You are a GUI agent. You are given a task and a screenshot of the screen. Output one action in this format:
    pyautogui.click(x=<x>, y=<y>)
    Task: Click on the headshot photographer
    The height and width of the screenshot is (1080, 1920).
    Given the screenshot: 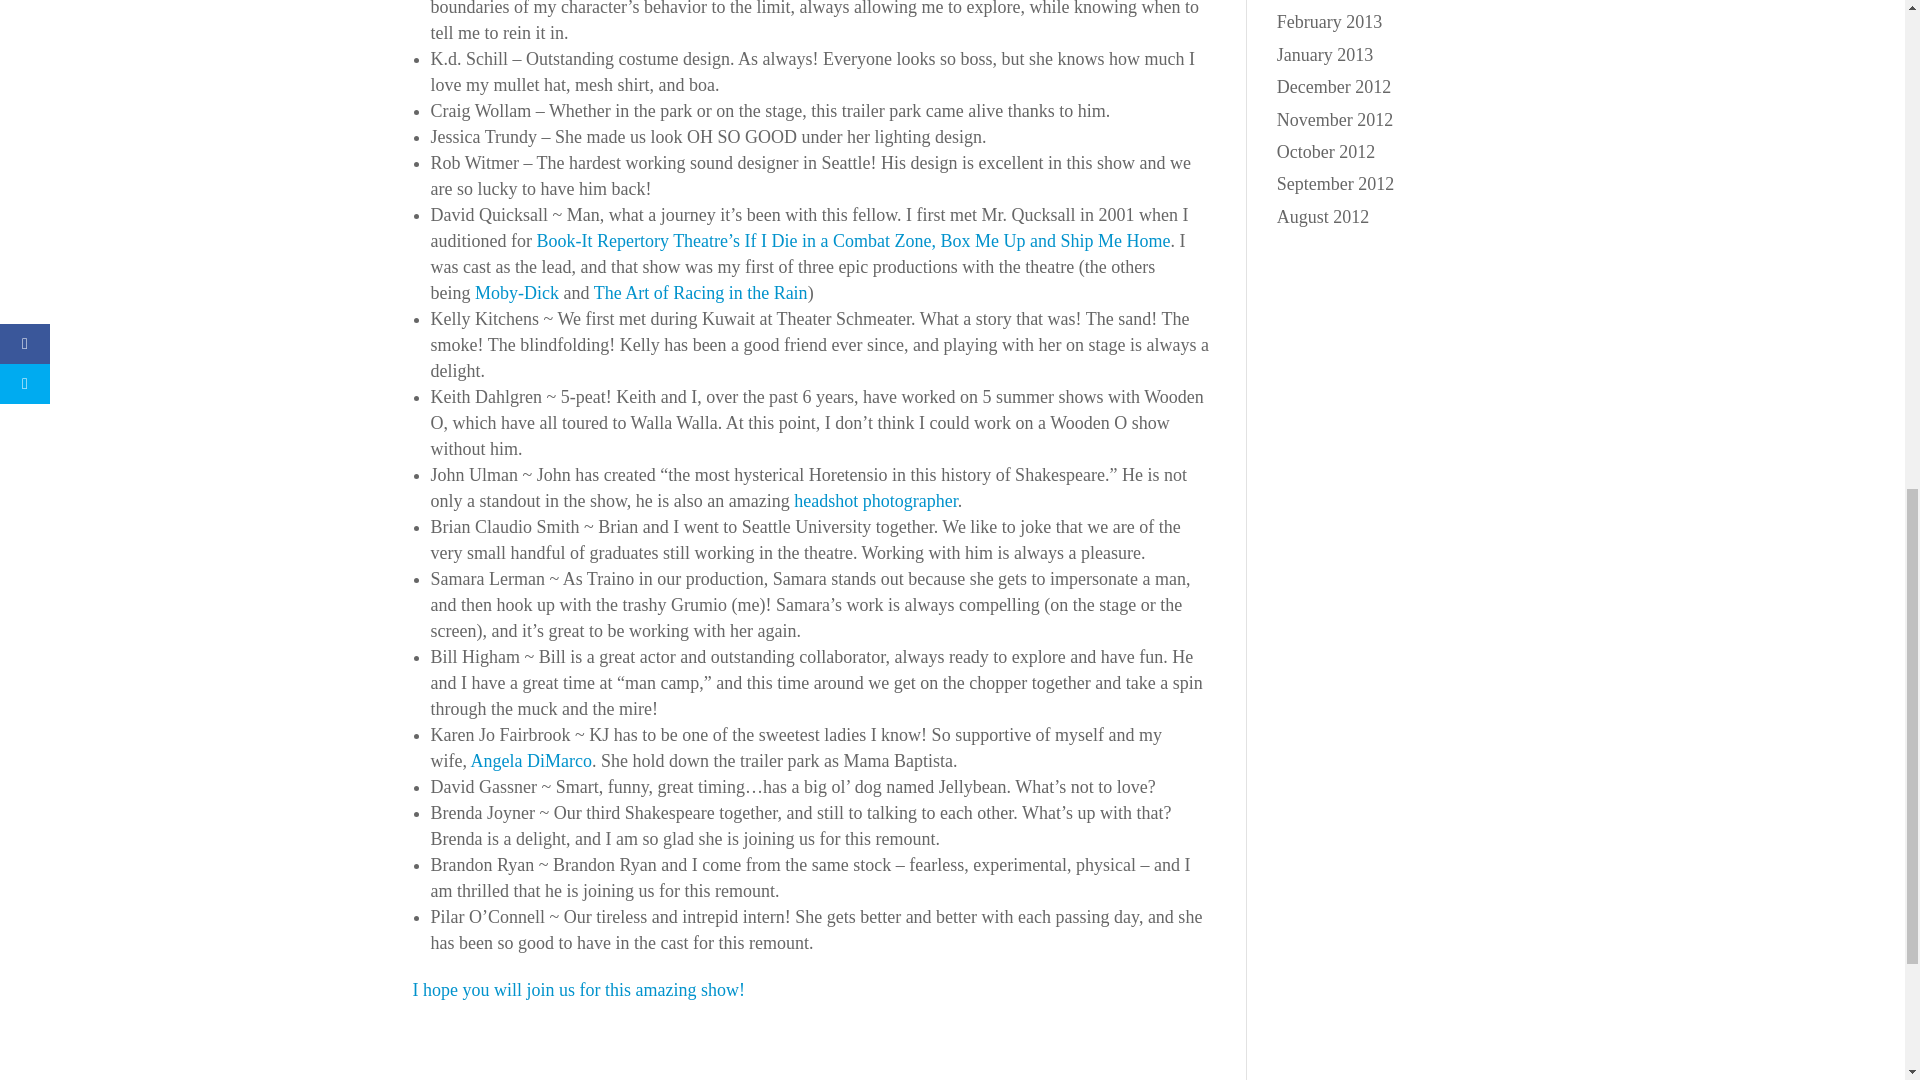 What is the action you would take?
    pyautogui.click(x=875, y=500)
    